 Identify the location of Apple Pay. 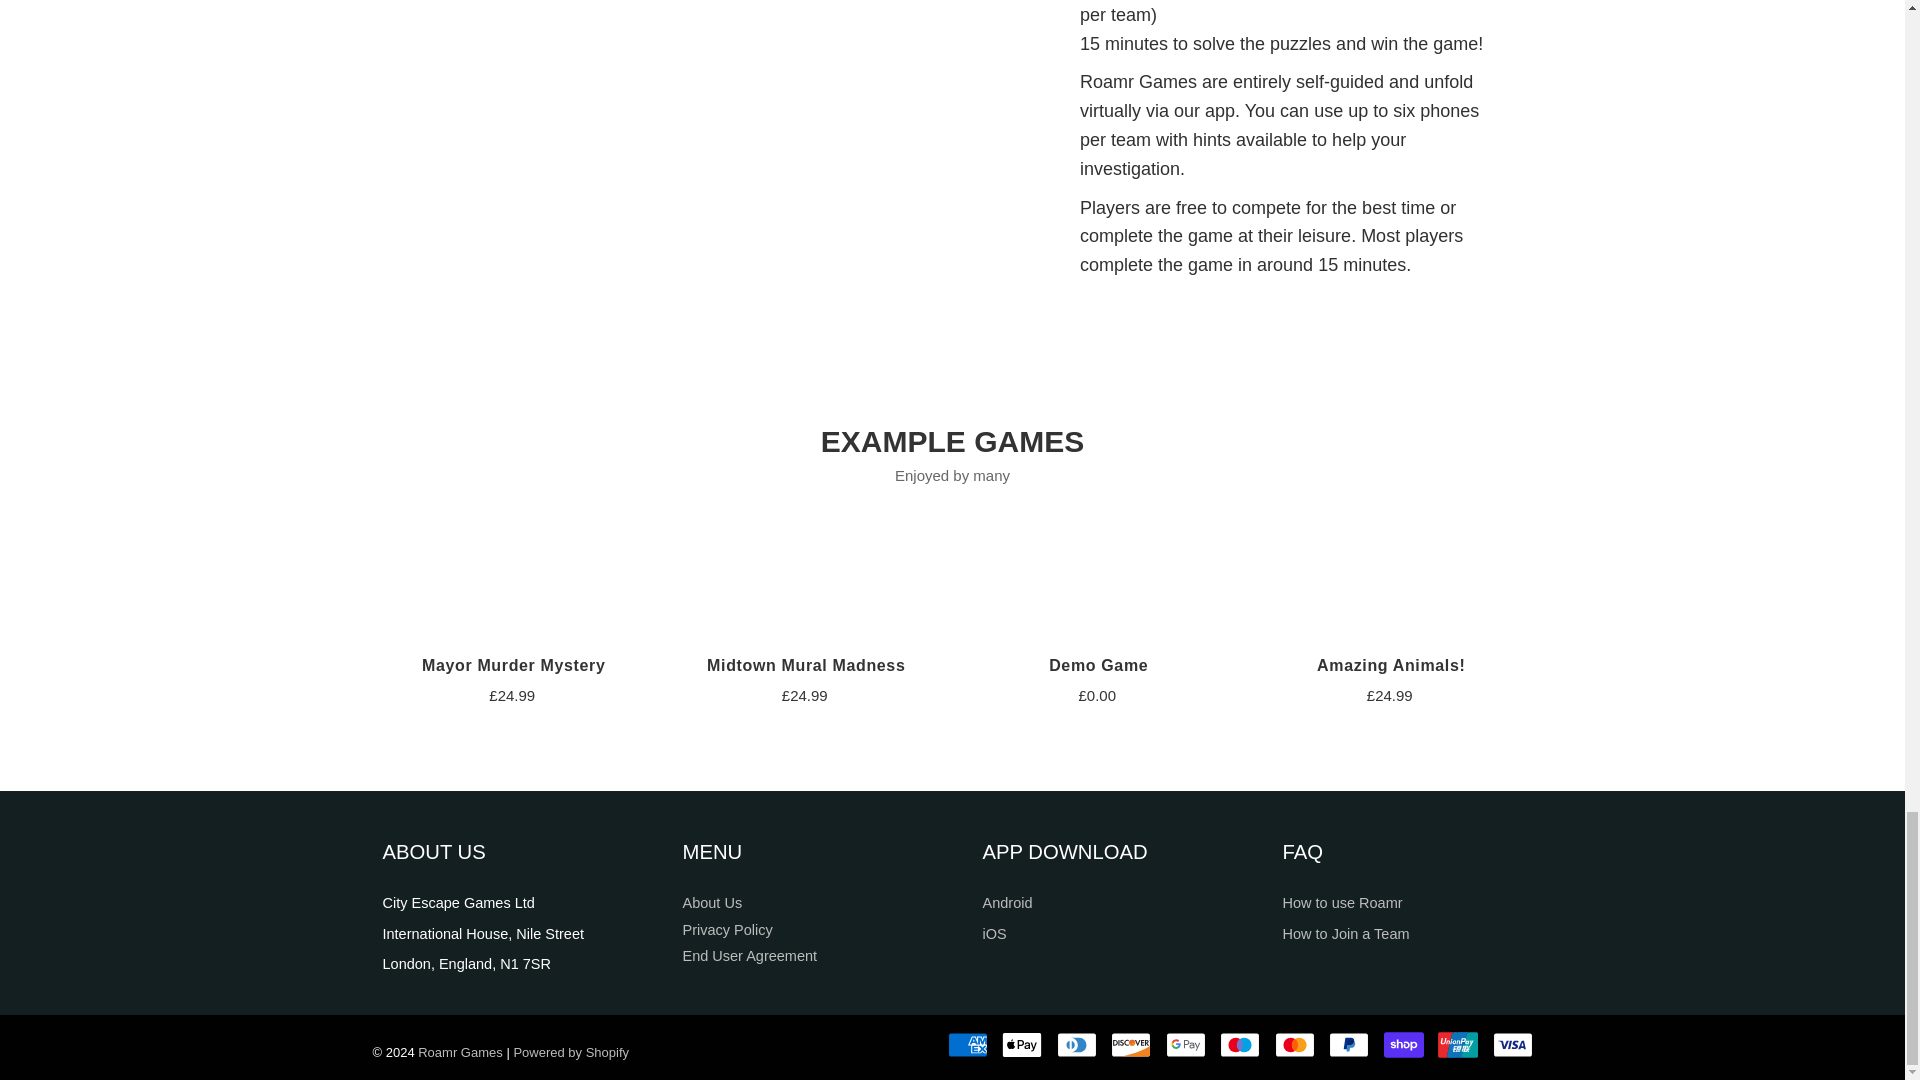
(1022, 1044).